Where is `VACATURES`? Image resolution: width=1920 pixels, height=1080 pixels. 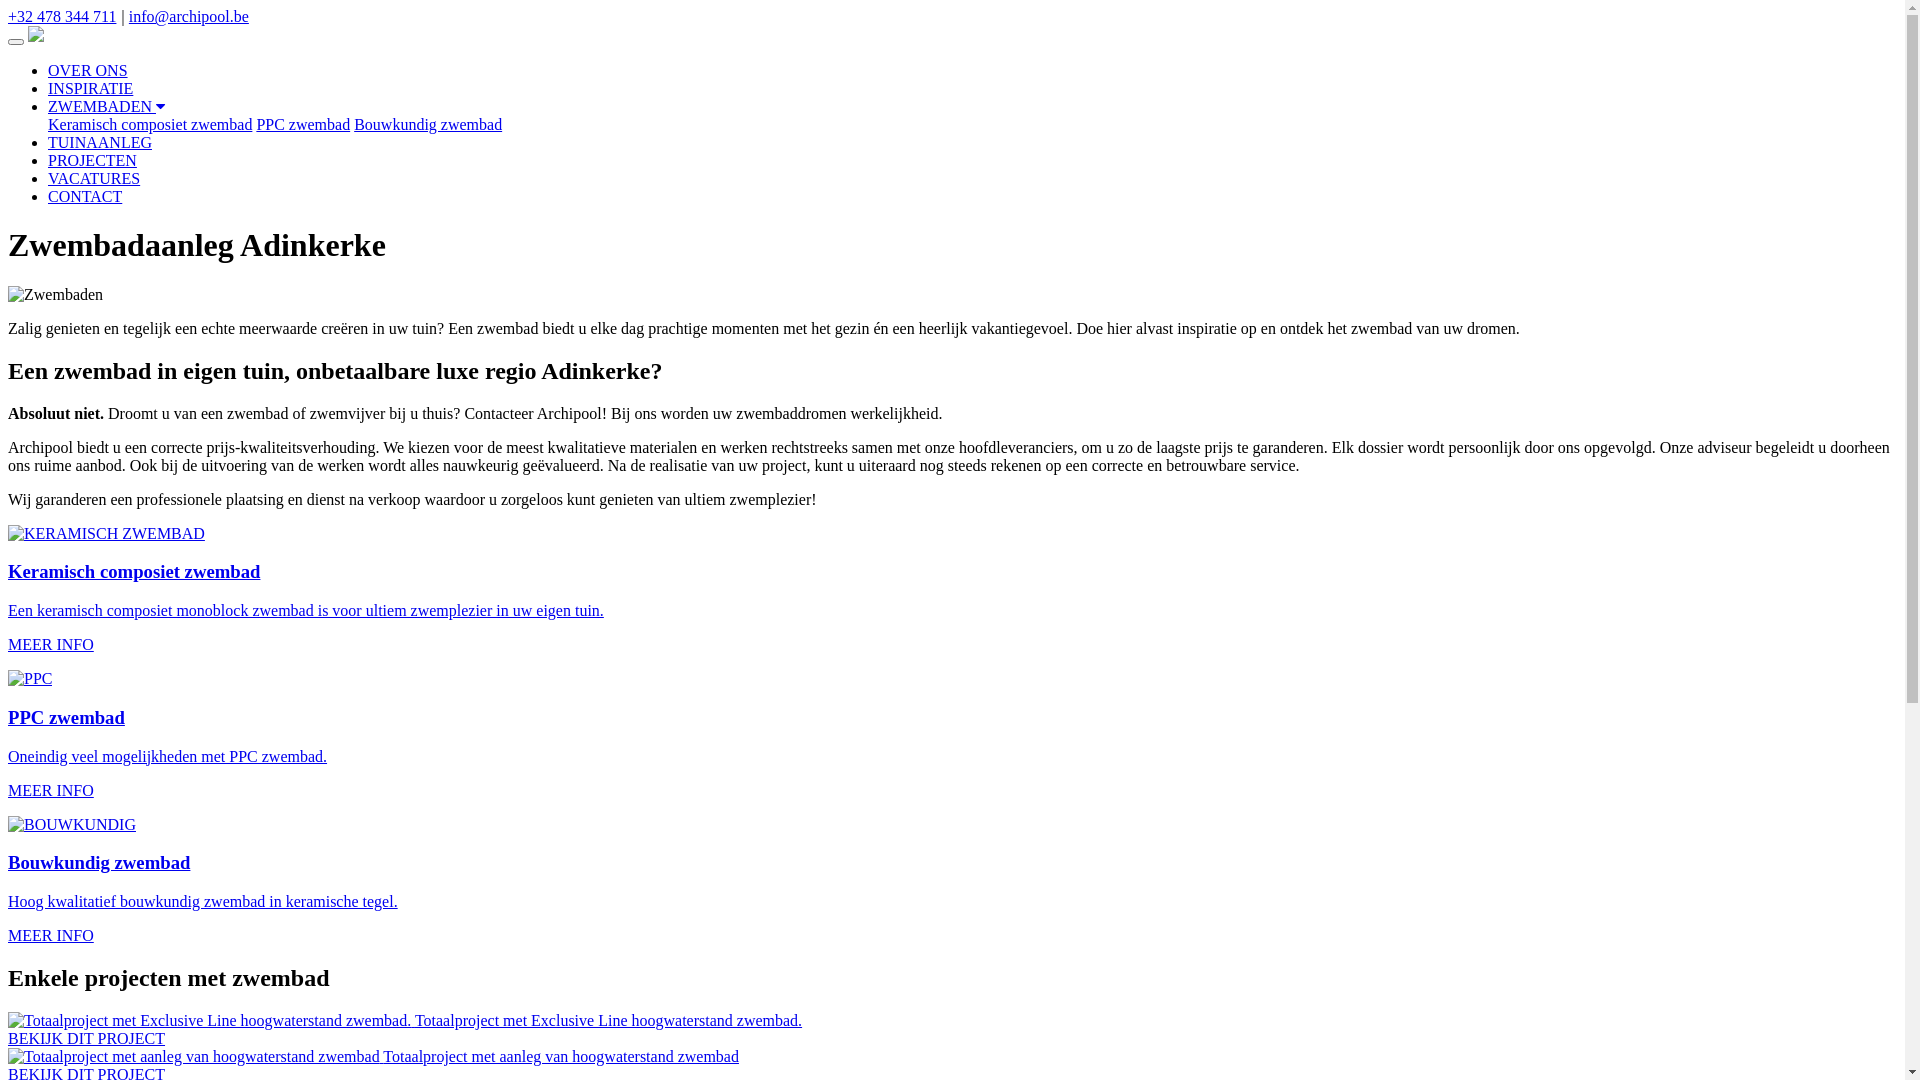
VACATURES is located at coordinates (94, 178).